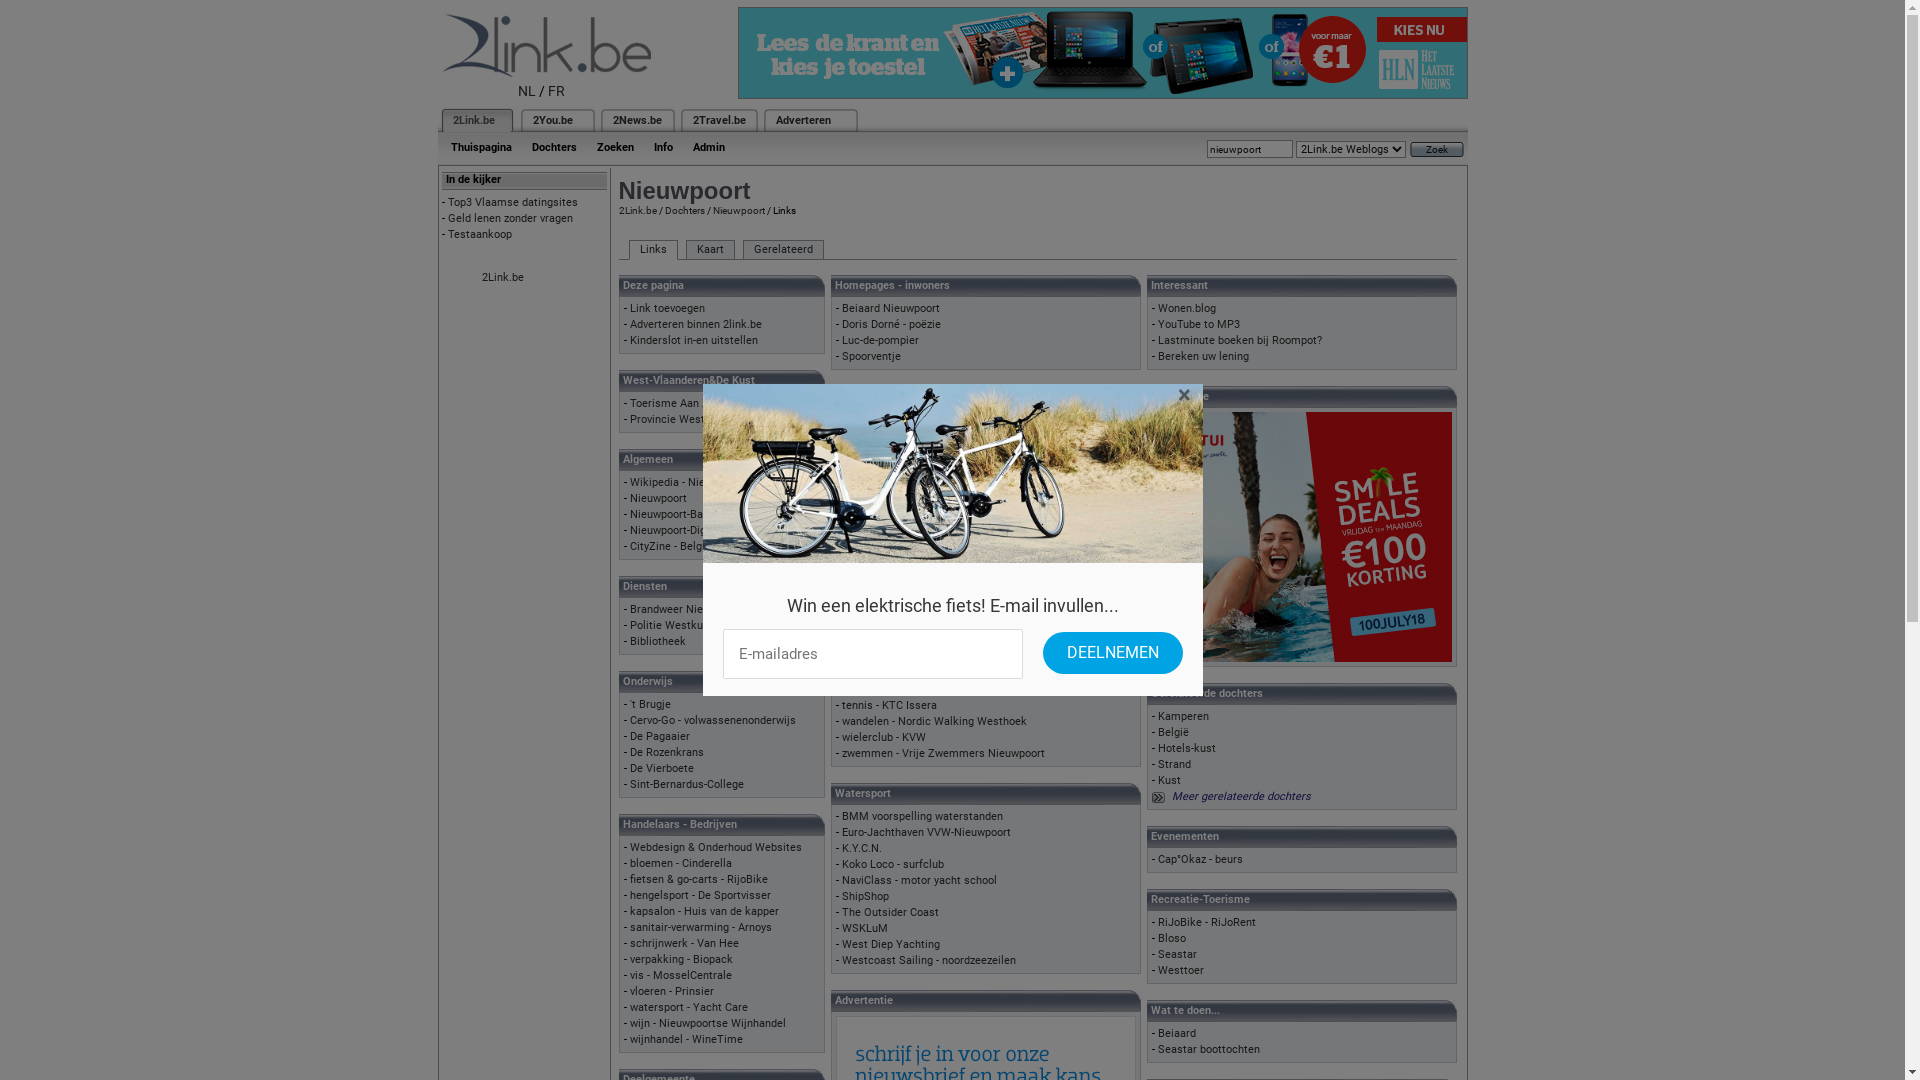  Describe the element at coordinates (896, 530) in the screenshot. I see `Natuurpunt Westkust` at that location.